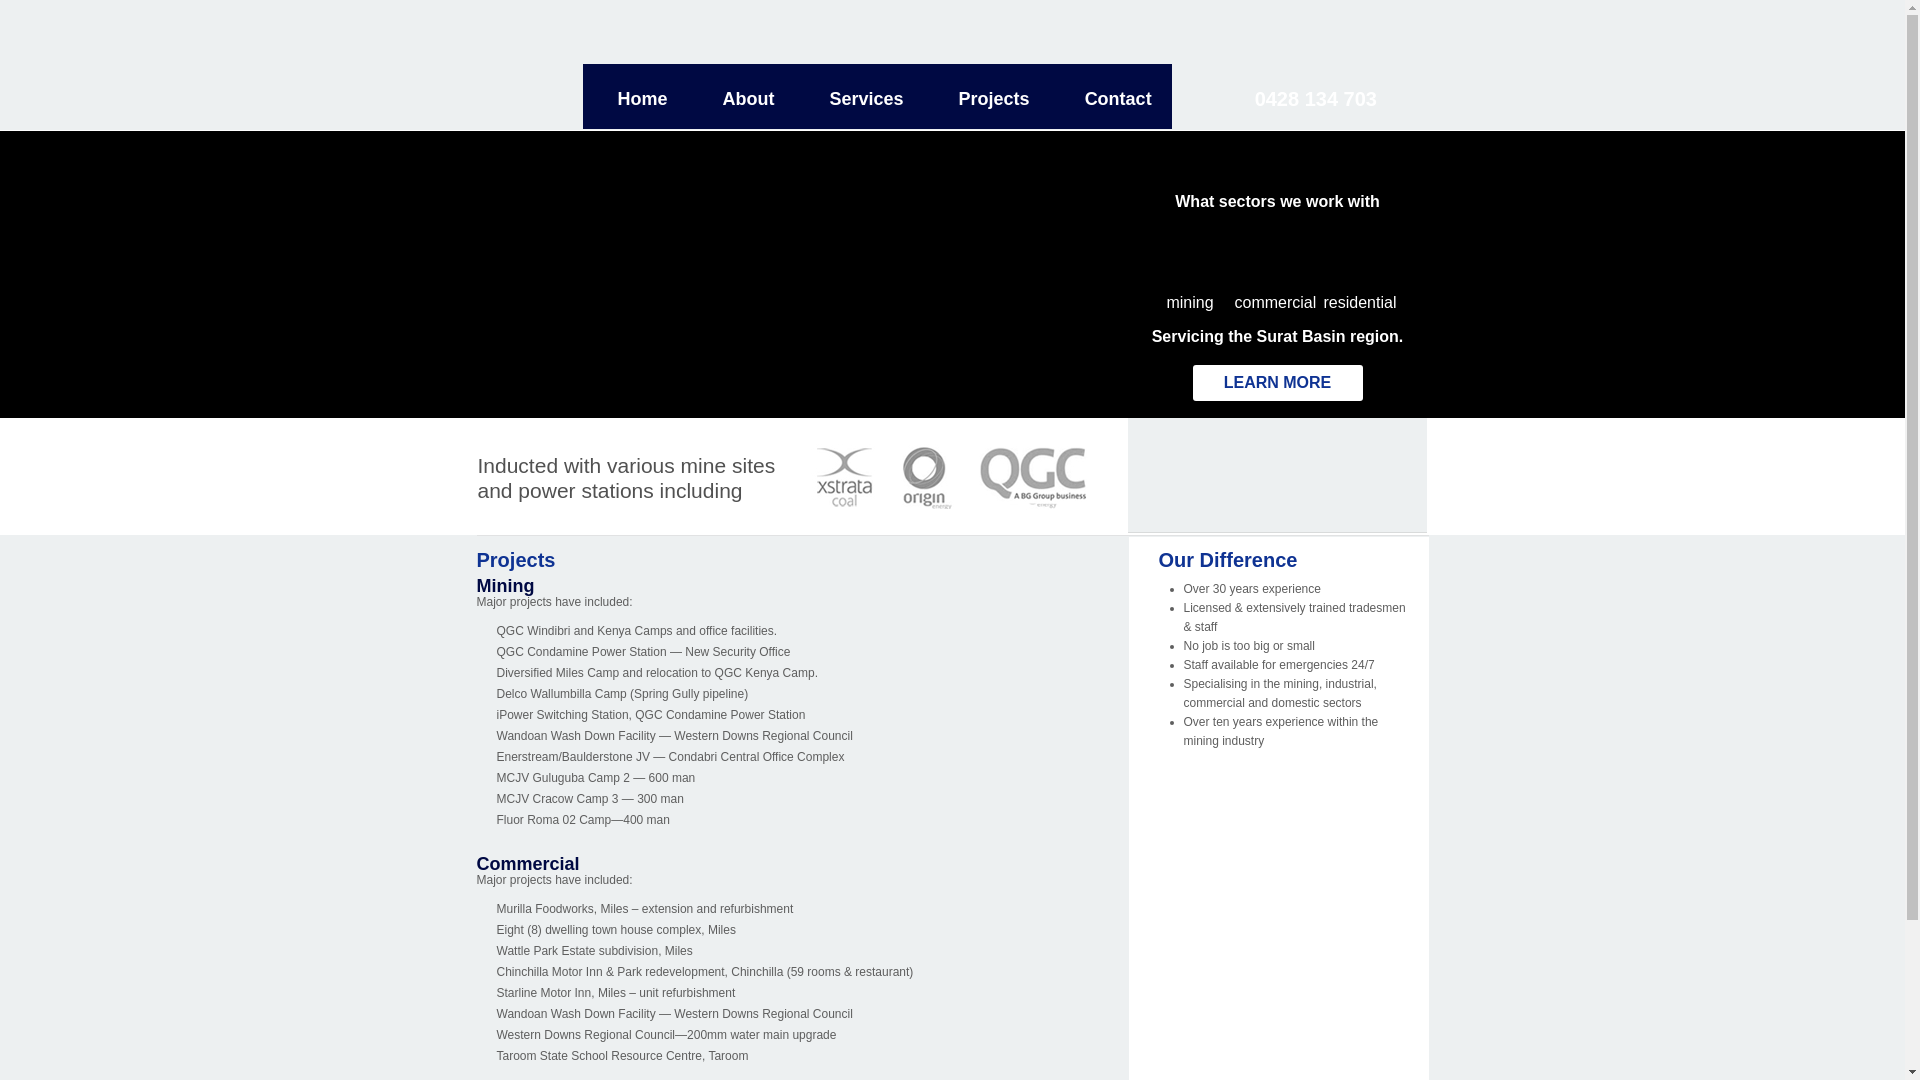 The image size is (1920, 1080). Describe the element at coordinates (1190, 273) in the screenshot. I see `mining` at that location.